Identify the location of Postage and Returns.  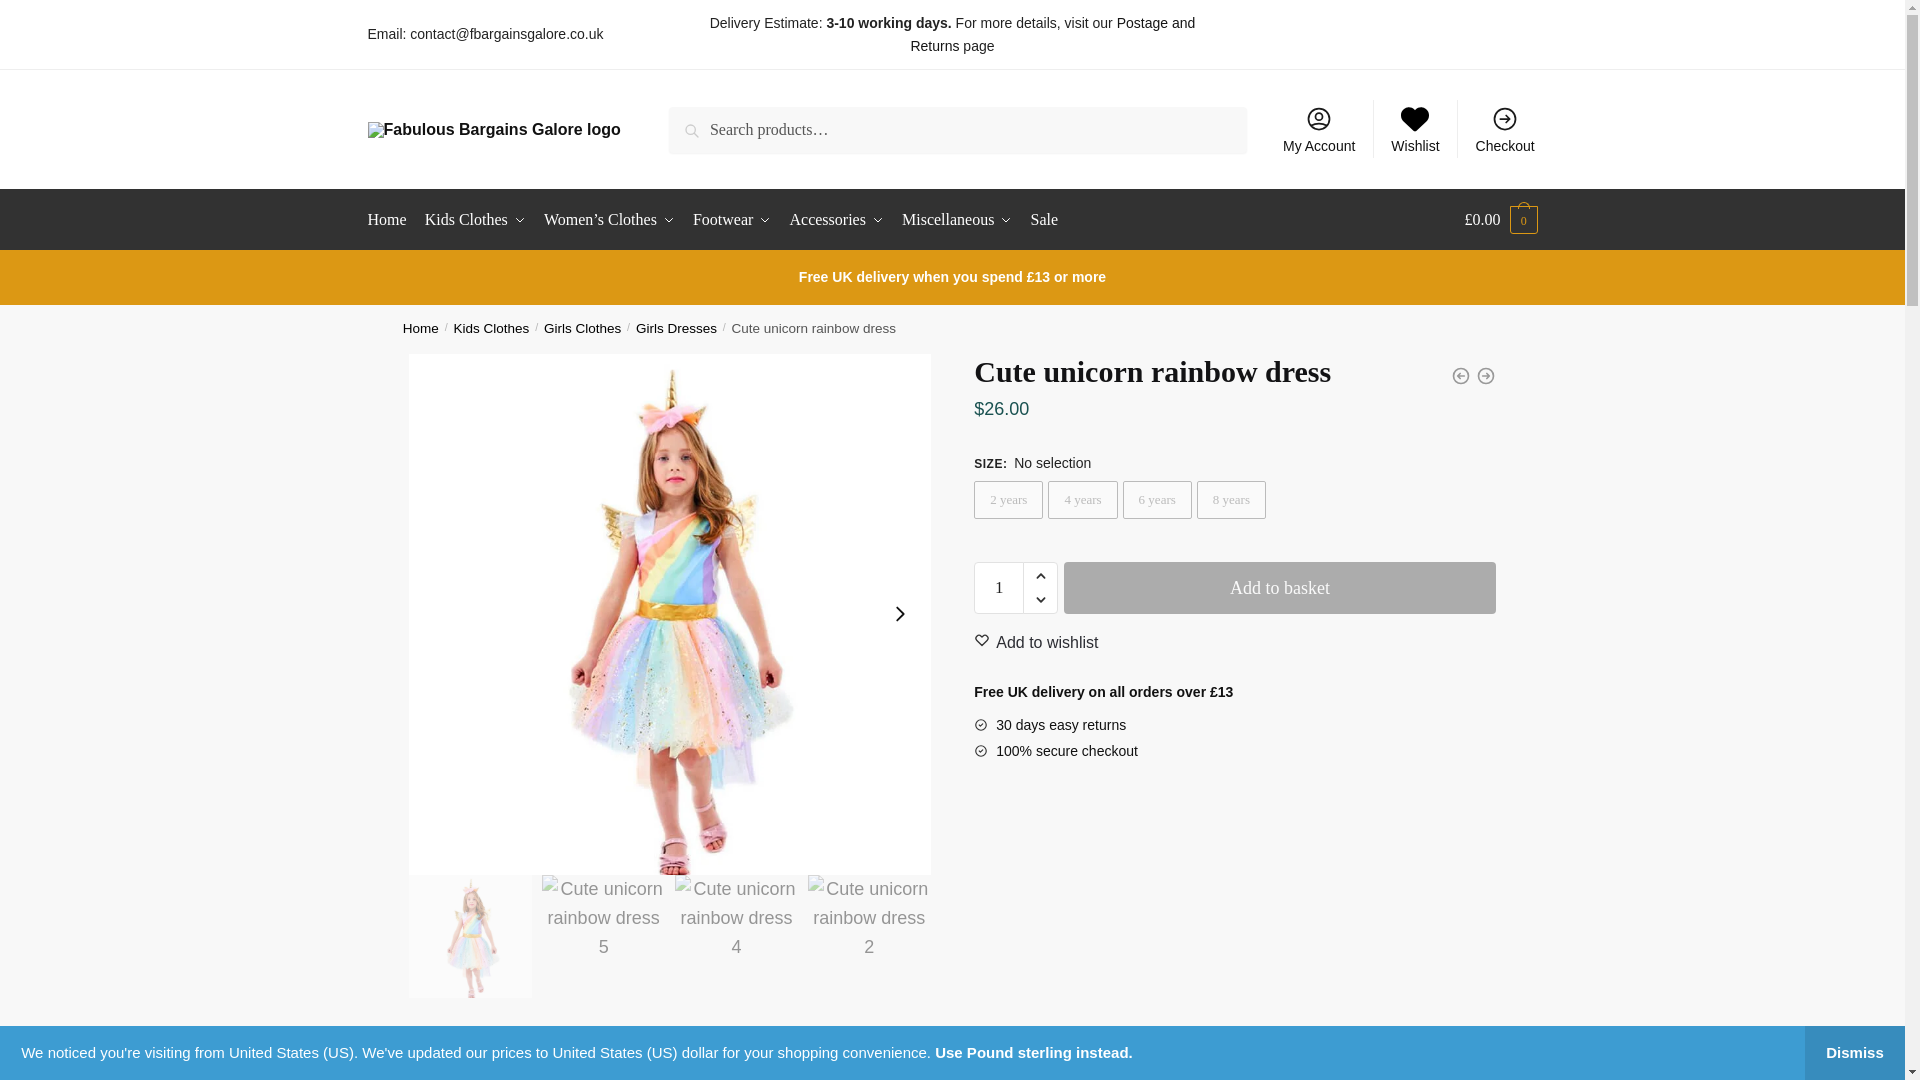
(1052, 34).